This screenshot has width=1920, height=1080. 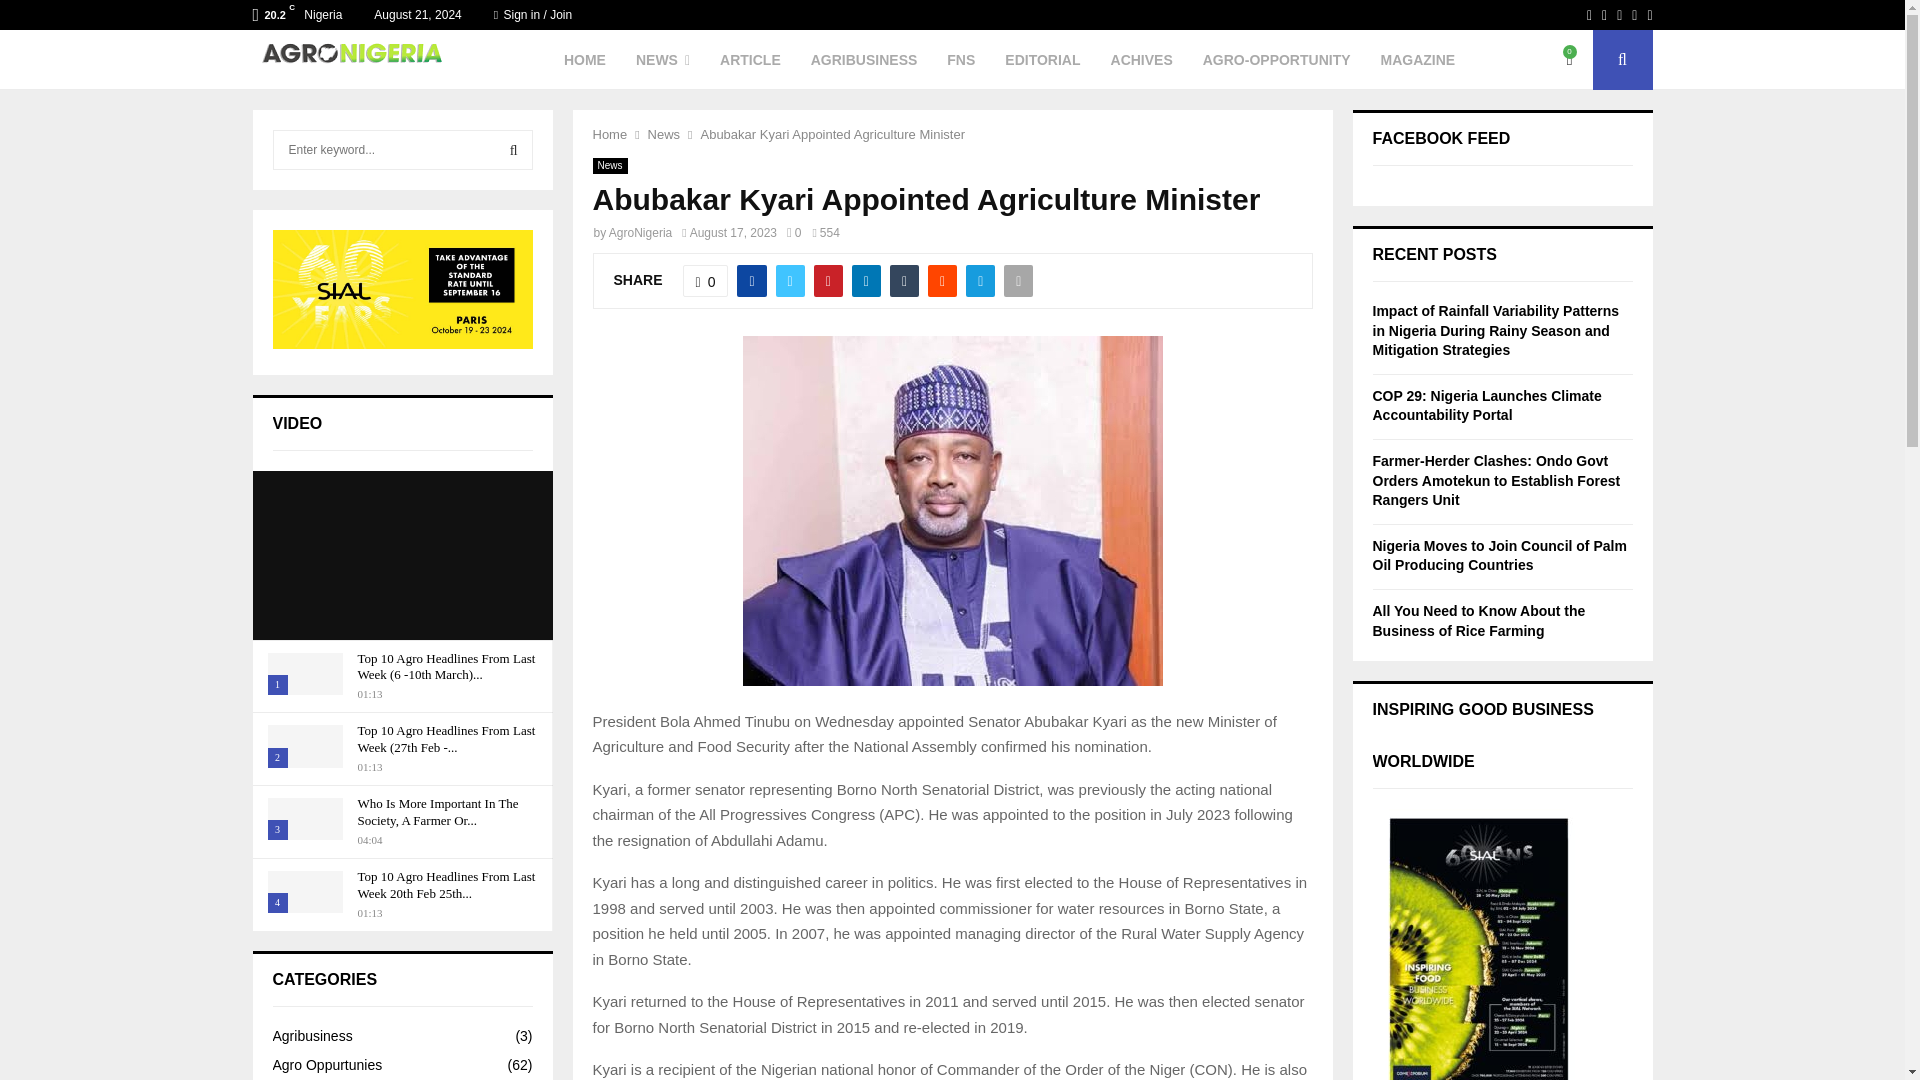 I want to click on AGRO-OPPORTUNITY, so click(x=1277, y=60).